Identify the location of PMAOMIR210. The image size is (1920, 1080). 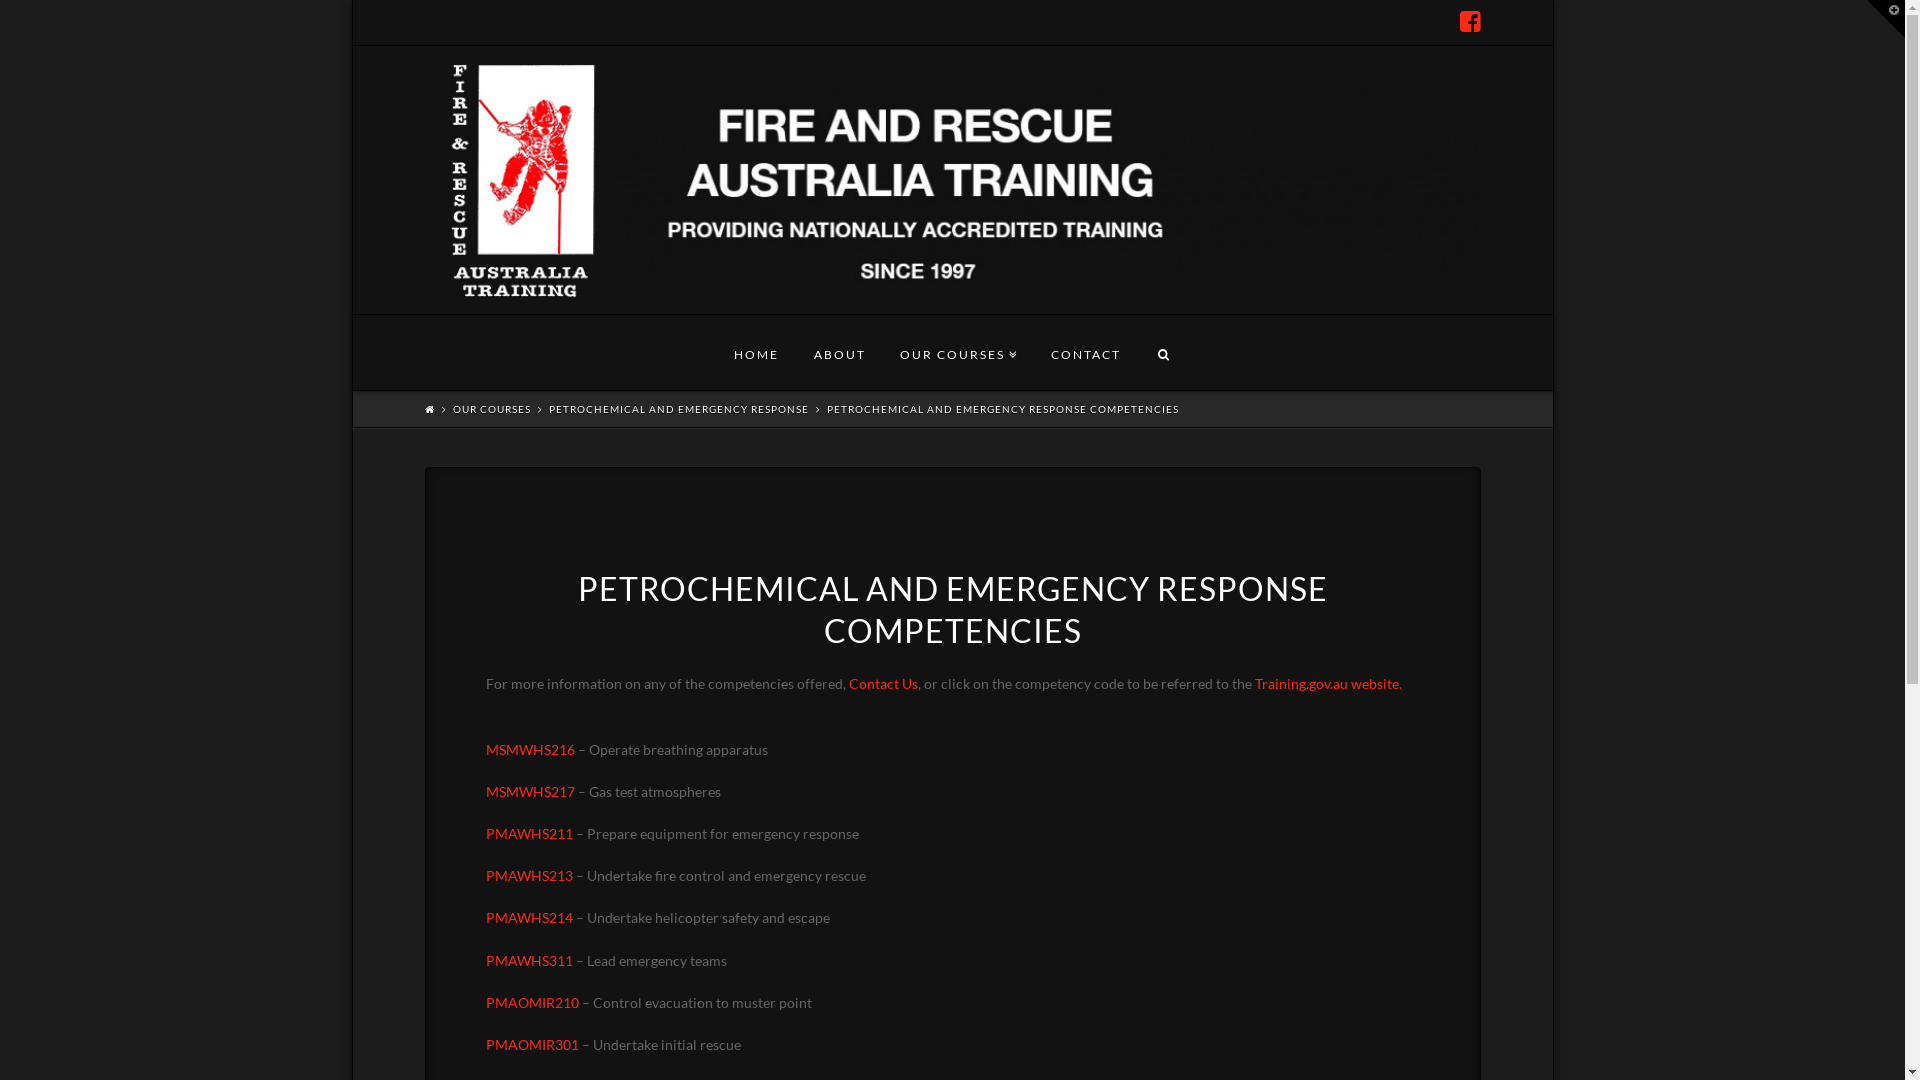
(532, 1002).